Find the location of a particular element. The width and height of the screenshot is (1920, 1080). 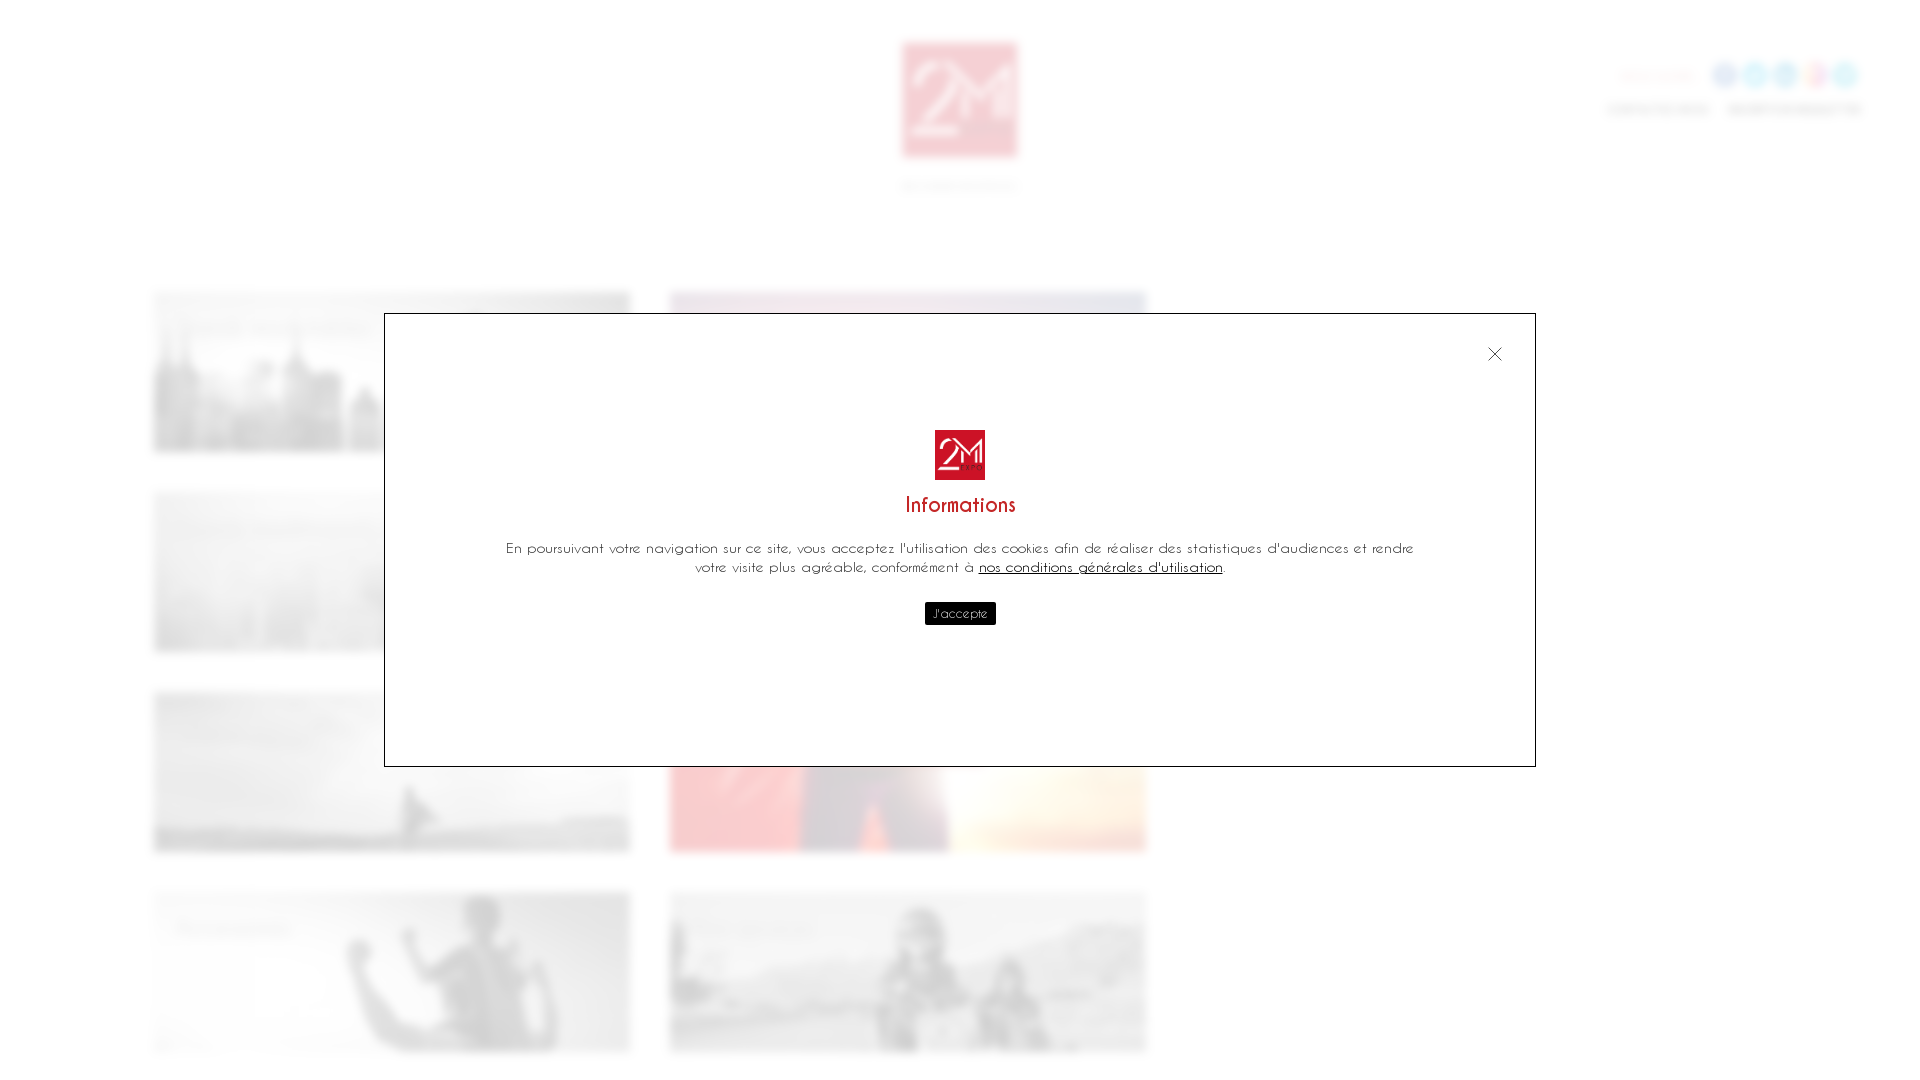

Nos services is located at coordinates (751, 926).